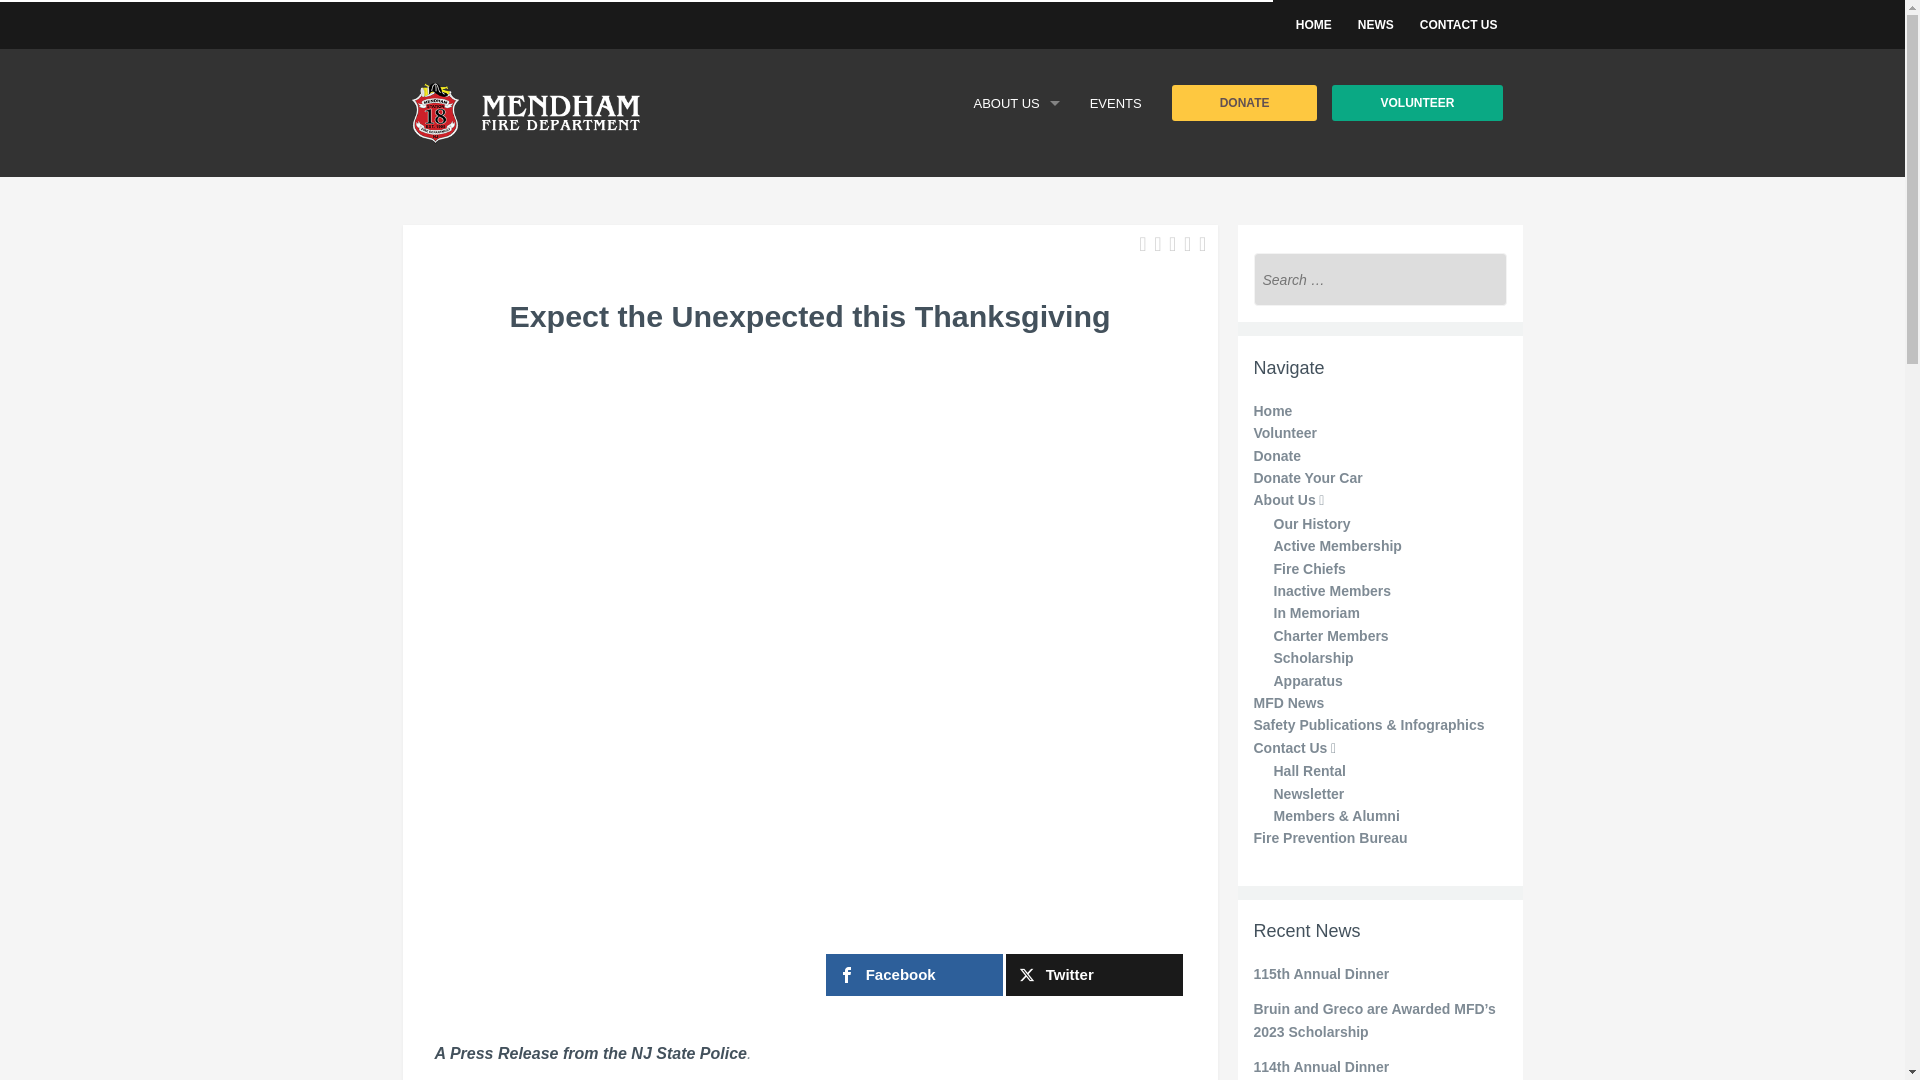 The height and width of the screenshot is (1080, 1920). I want to click on A Press Release from the NJ State Police, so click(590, 1053).